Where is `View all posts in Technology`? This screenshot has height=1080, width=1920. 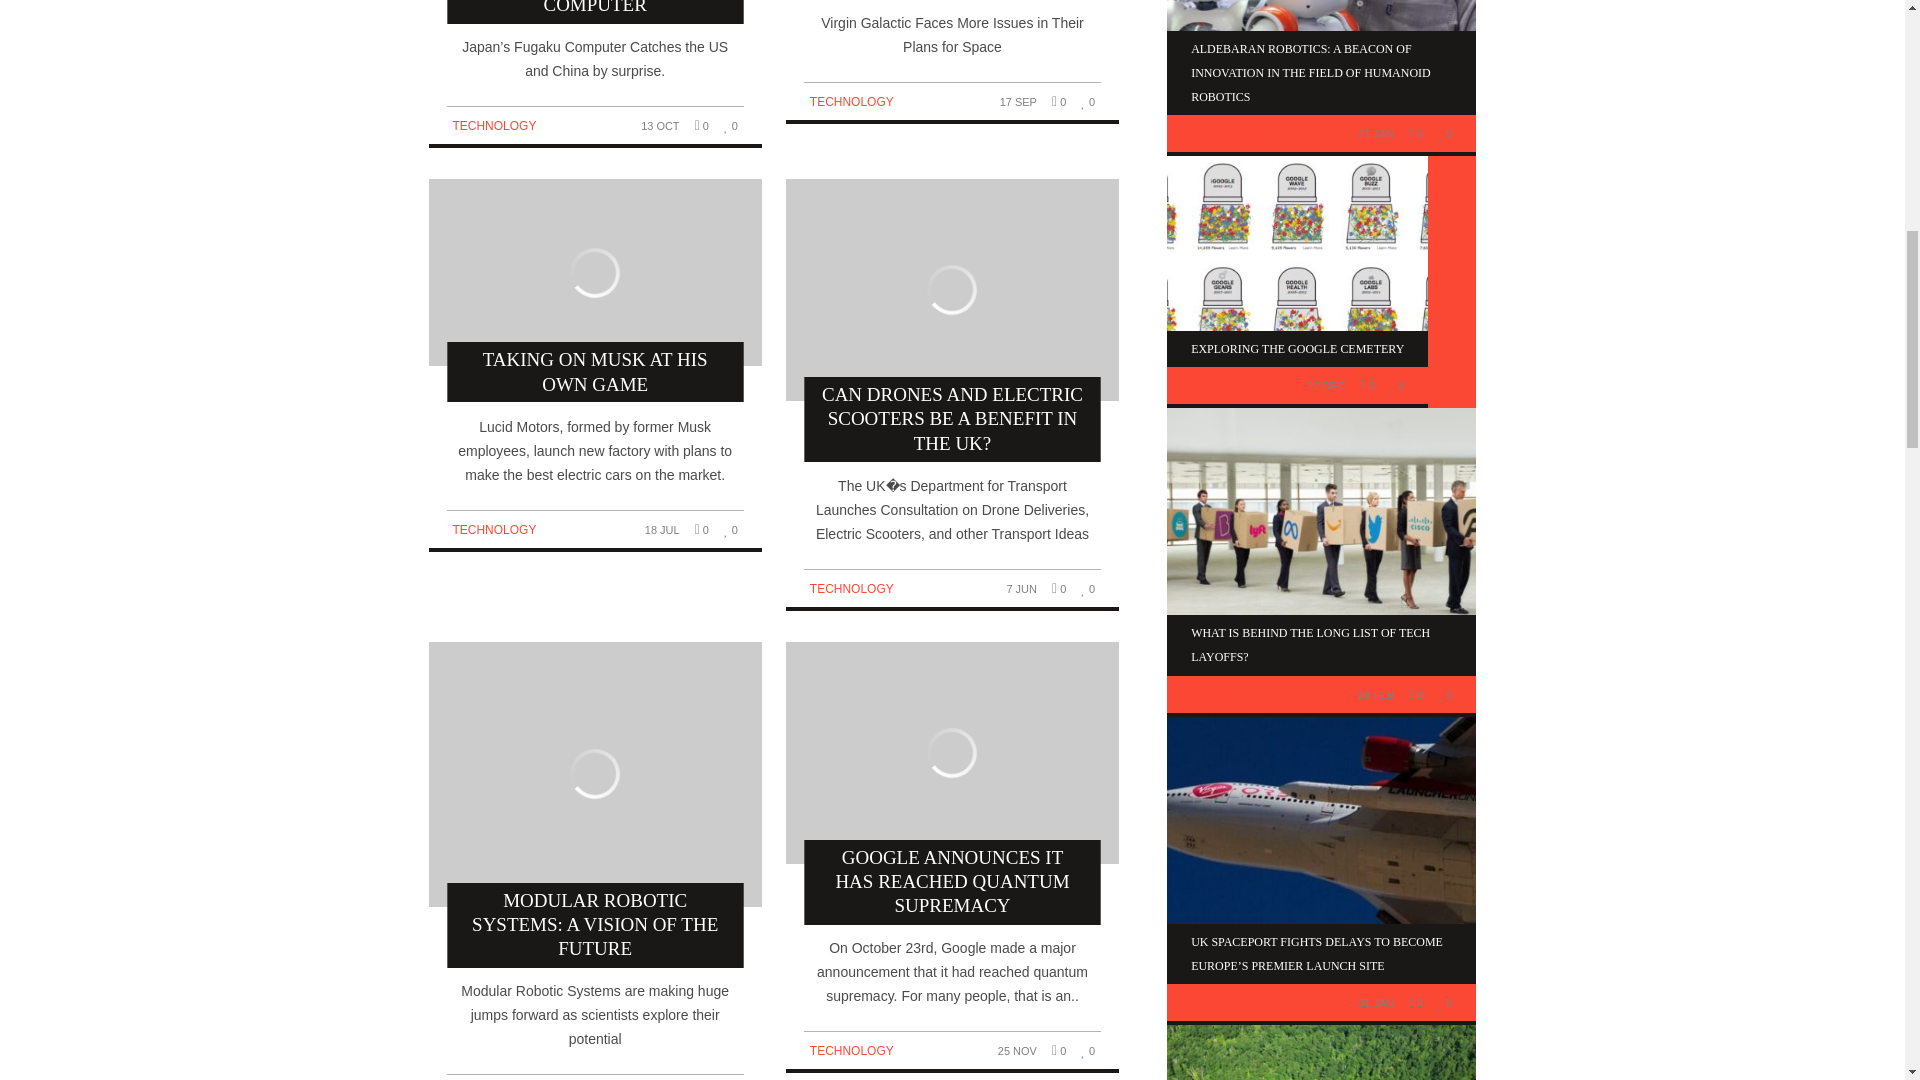 View all posts in Technology is located at coordinates (493, 125).